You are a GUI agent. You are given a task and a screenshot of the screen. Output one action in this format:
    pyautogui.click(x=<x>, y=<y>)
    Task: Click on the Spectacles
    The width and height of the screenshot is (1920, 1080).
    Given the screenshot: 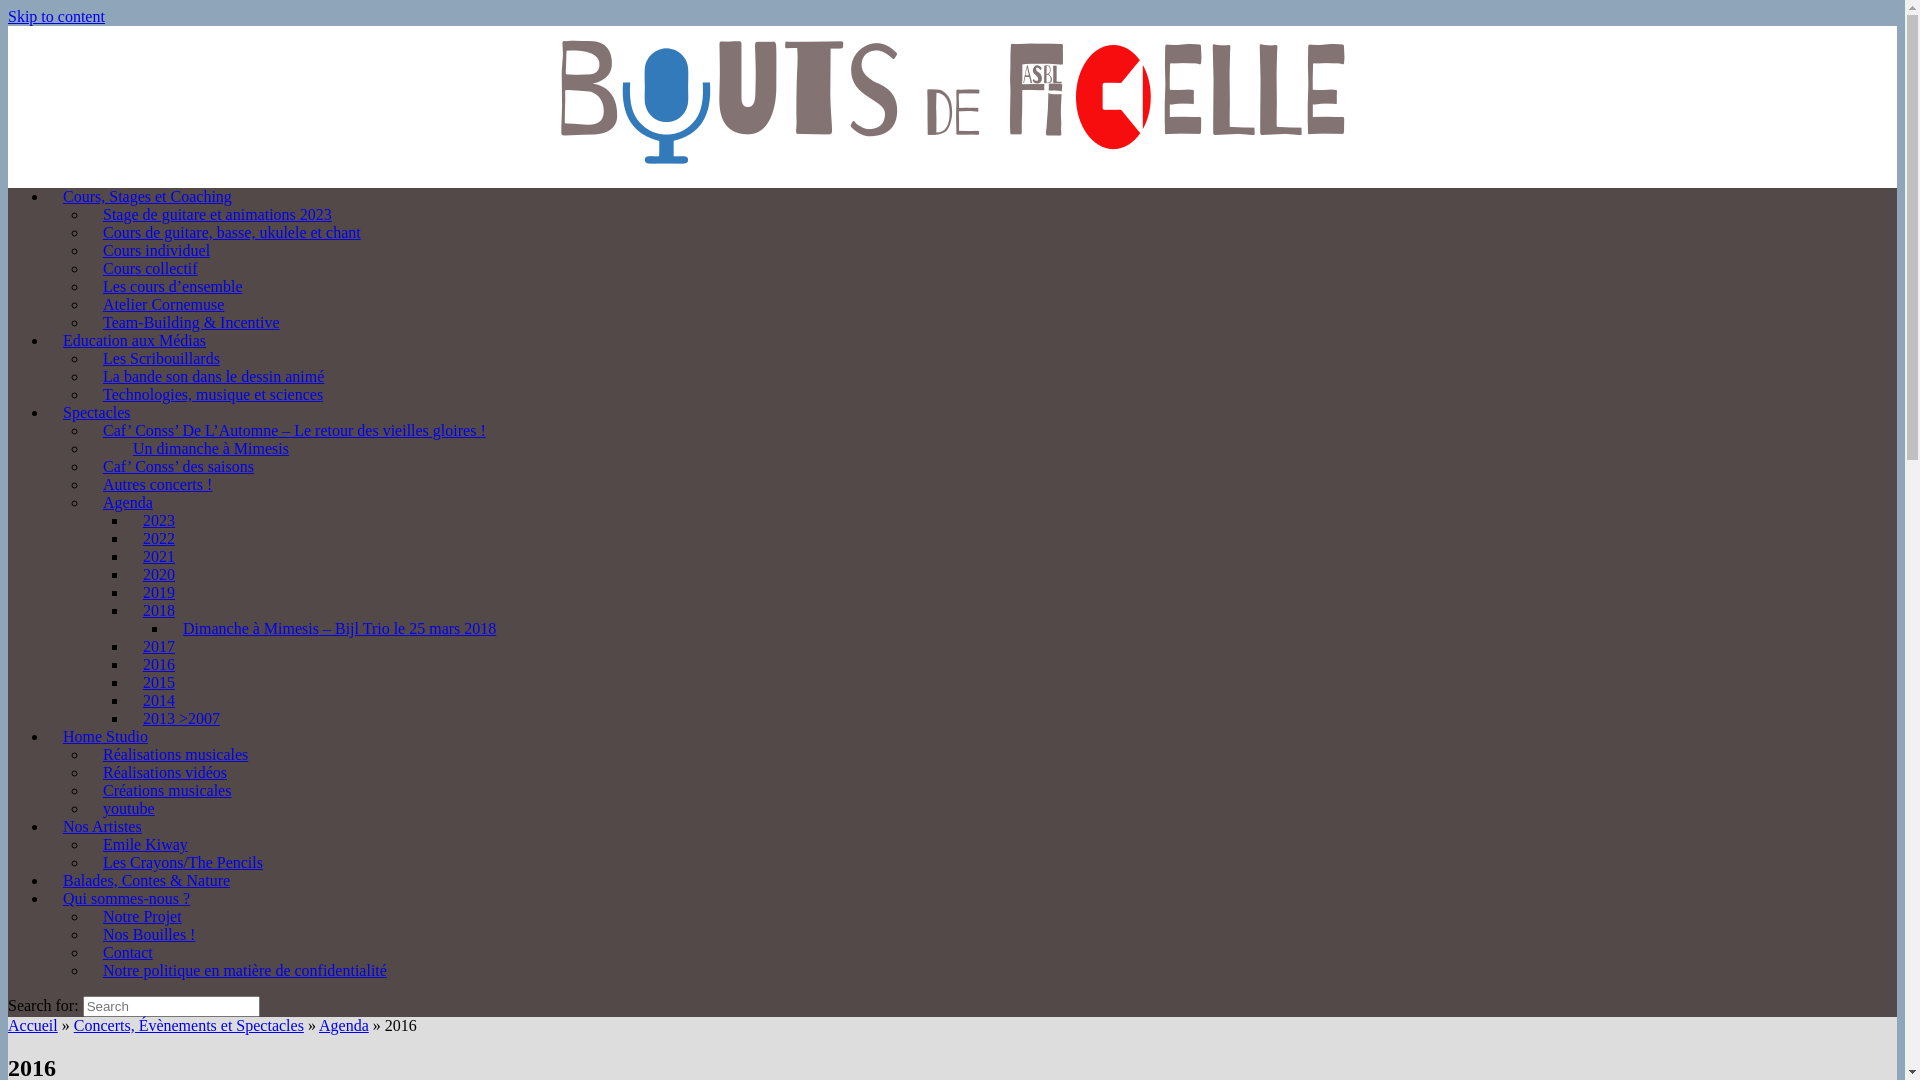 What is the action you would take?
    pyautogui.click(x=97, y=412)
    